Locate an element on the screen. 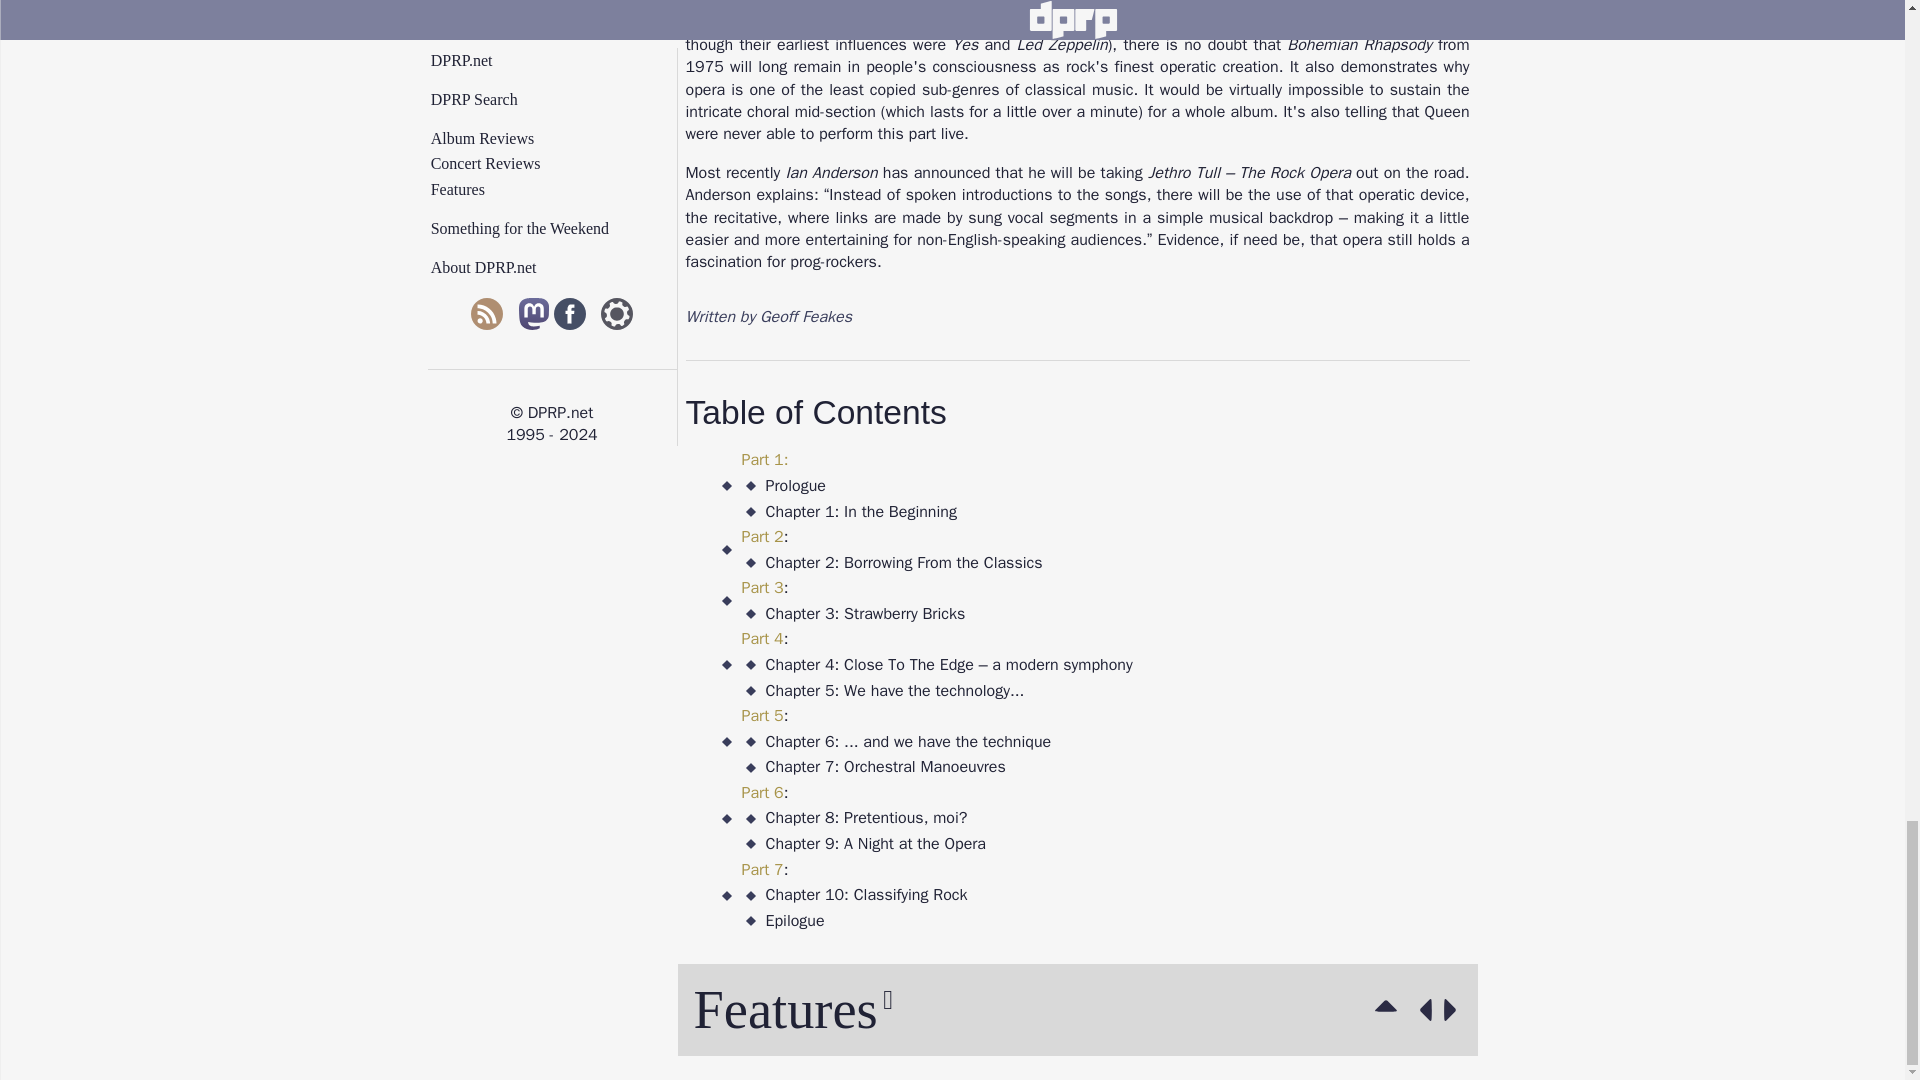 The width and height of the screenshot is (1920, 1080). Part 4 is located at coordinates (762, 638).